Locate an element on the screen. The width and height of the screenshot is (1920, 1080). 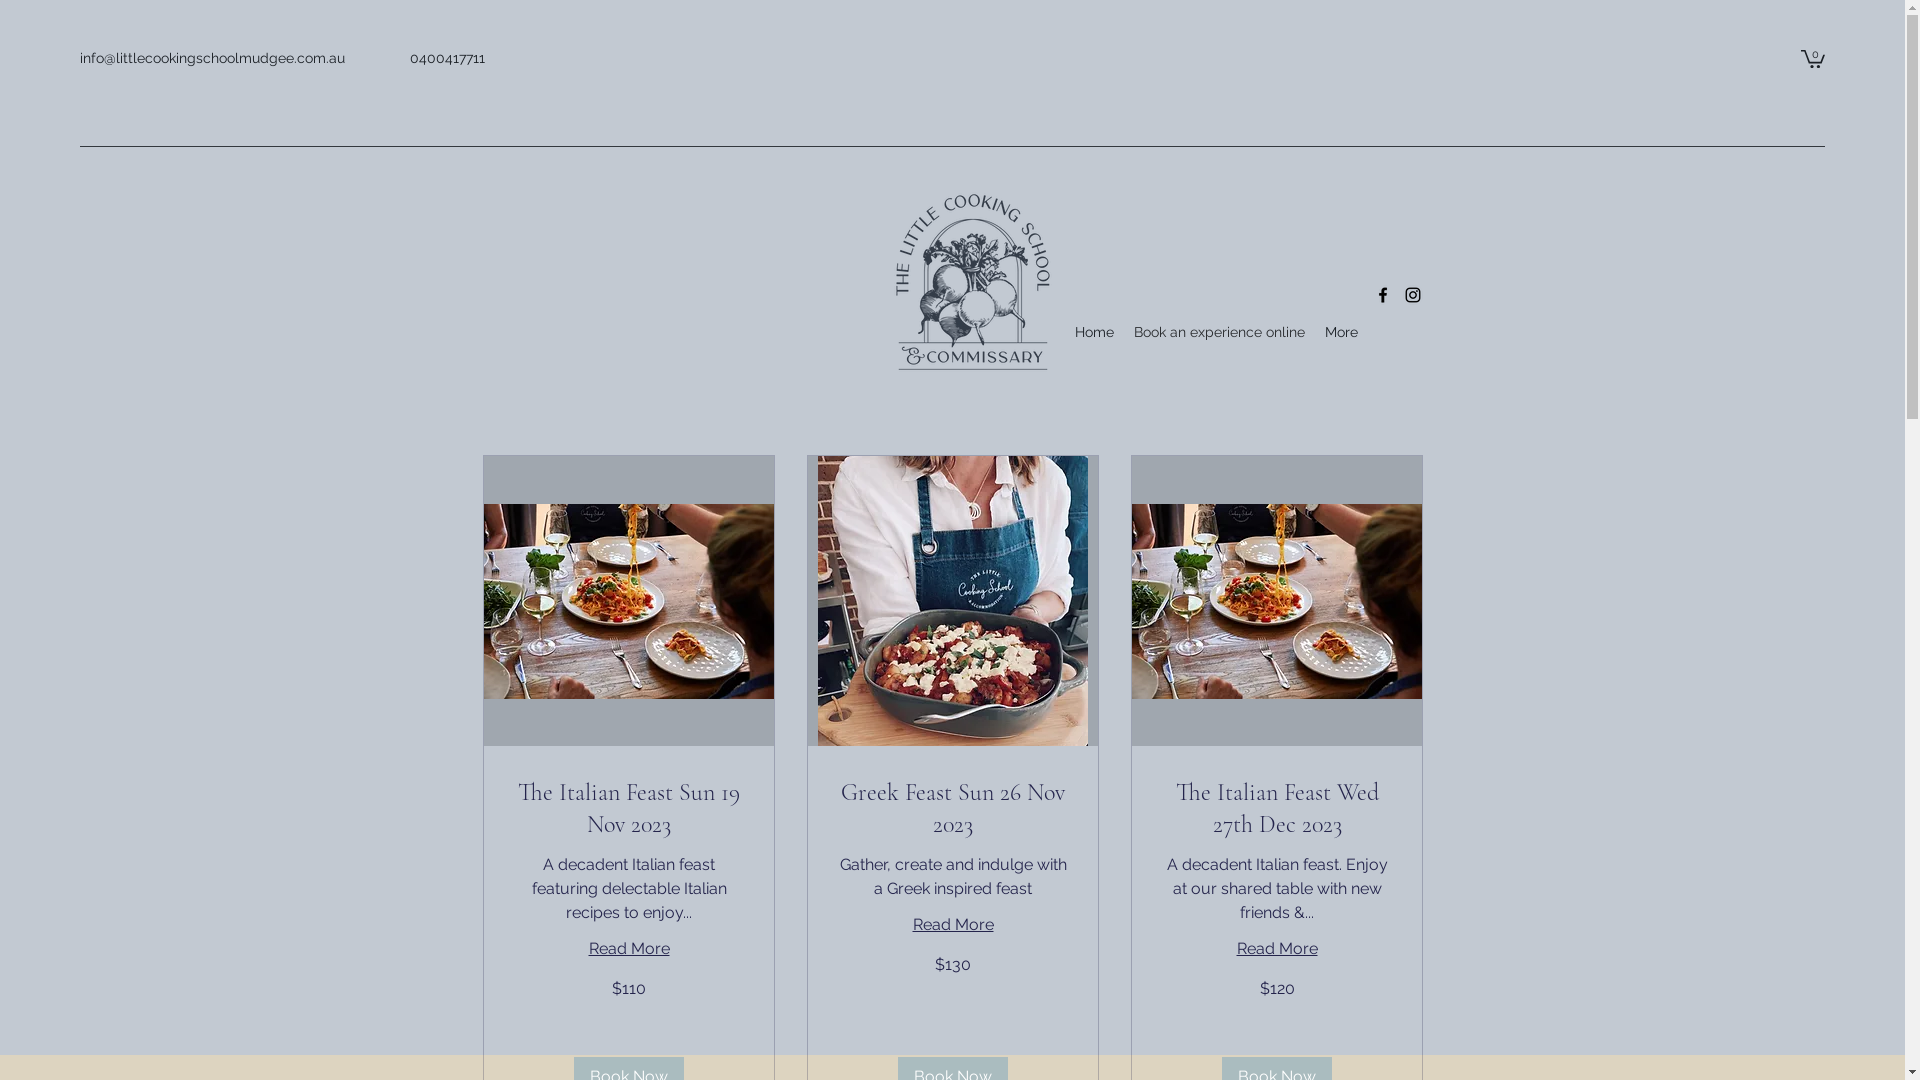
Read More is located at coordinates (628, 949).